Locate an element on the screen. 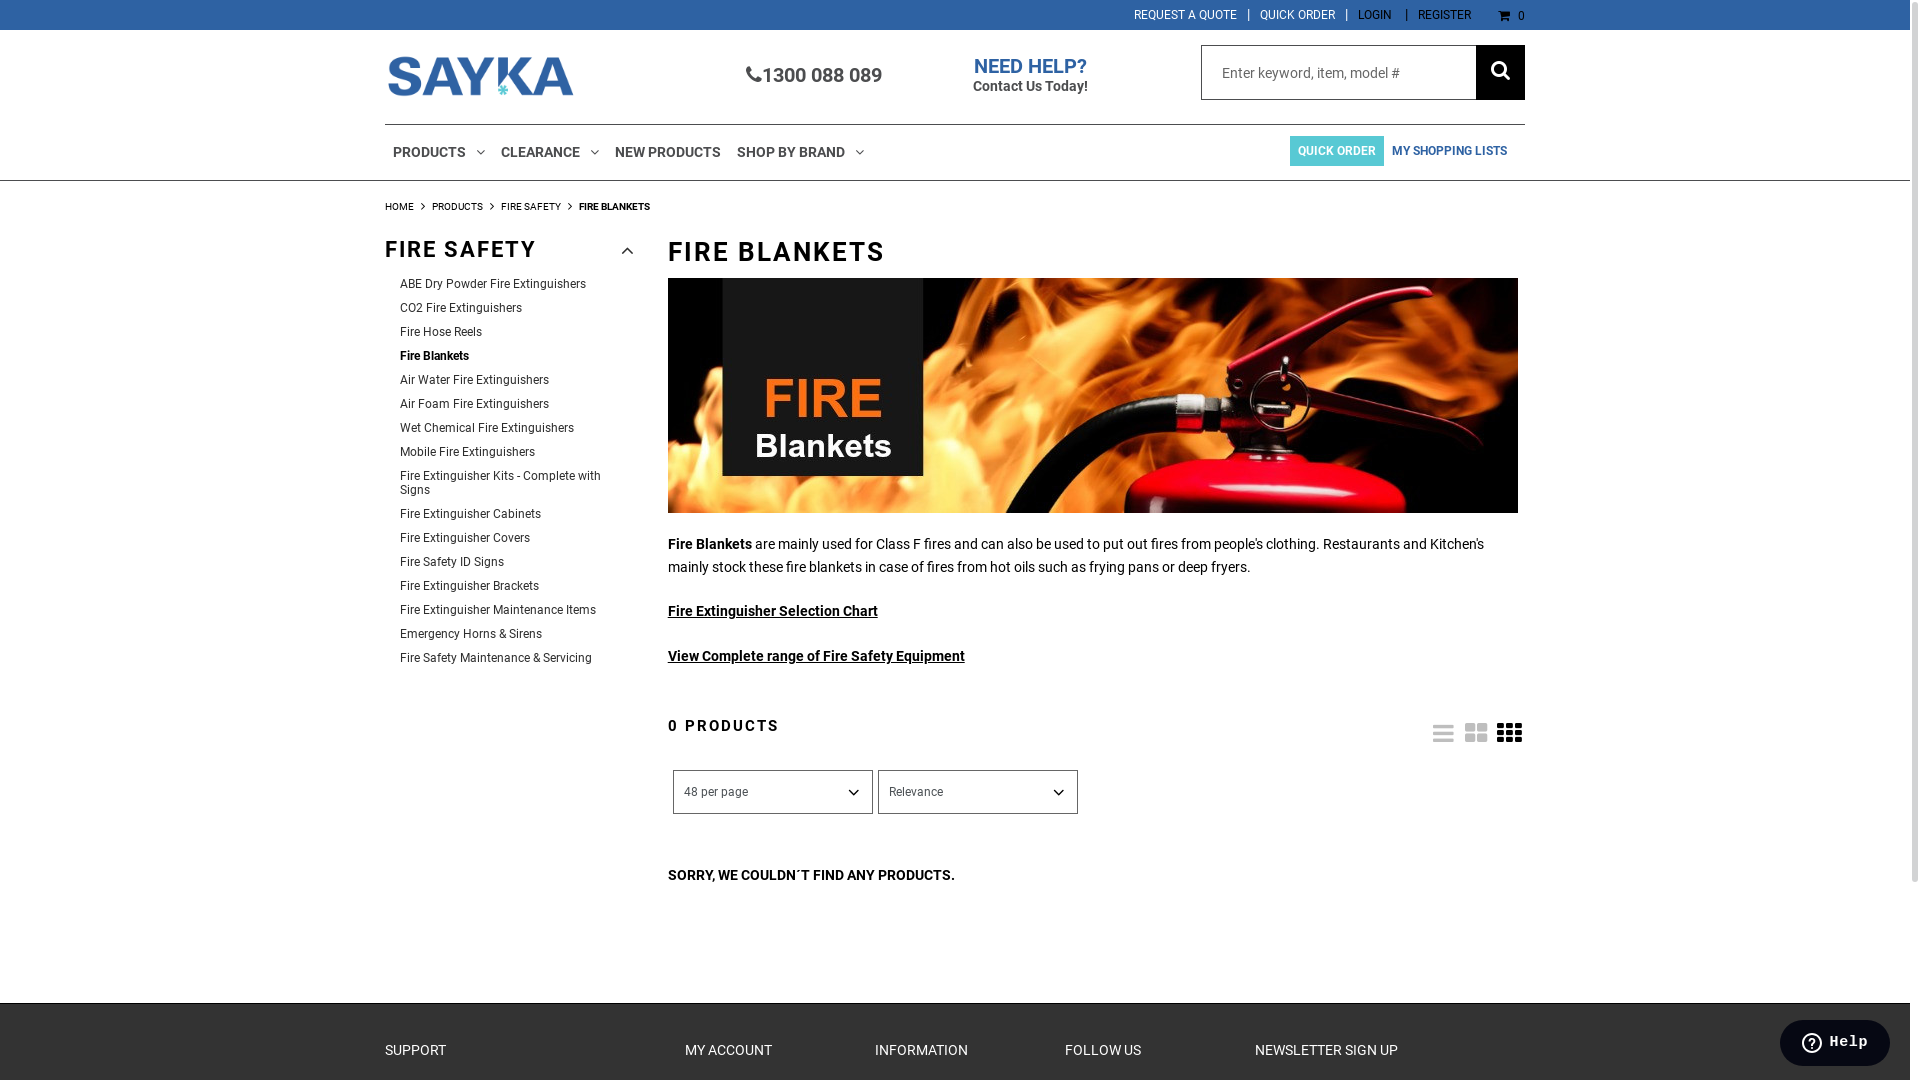  0 is located at coordinates (1503, 16).